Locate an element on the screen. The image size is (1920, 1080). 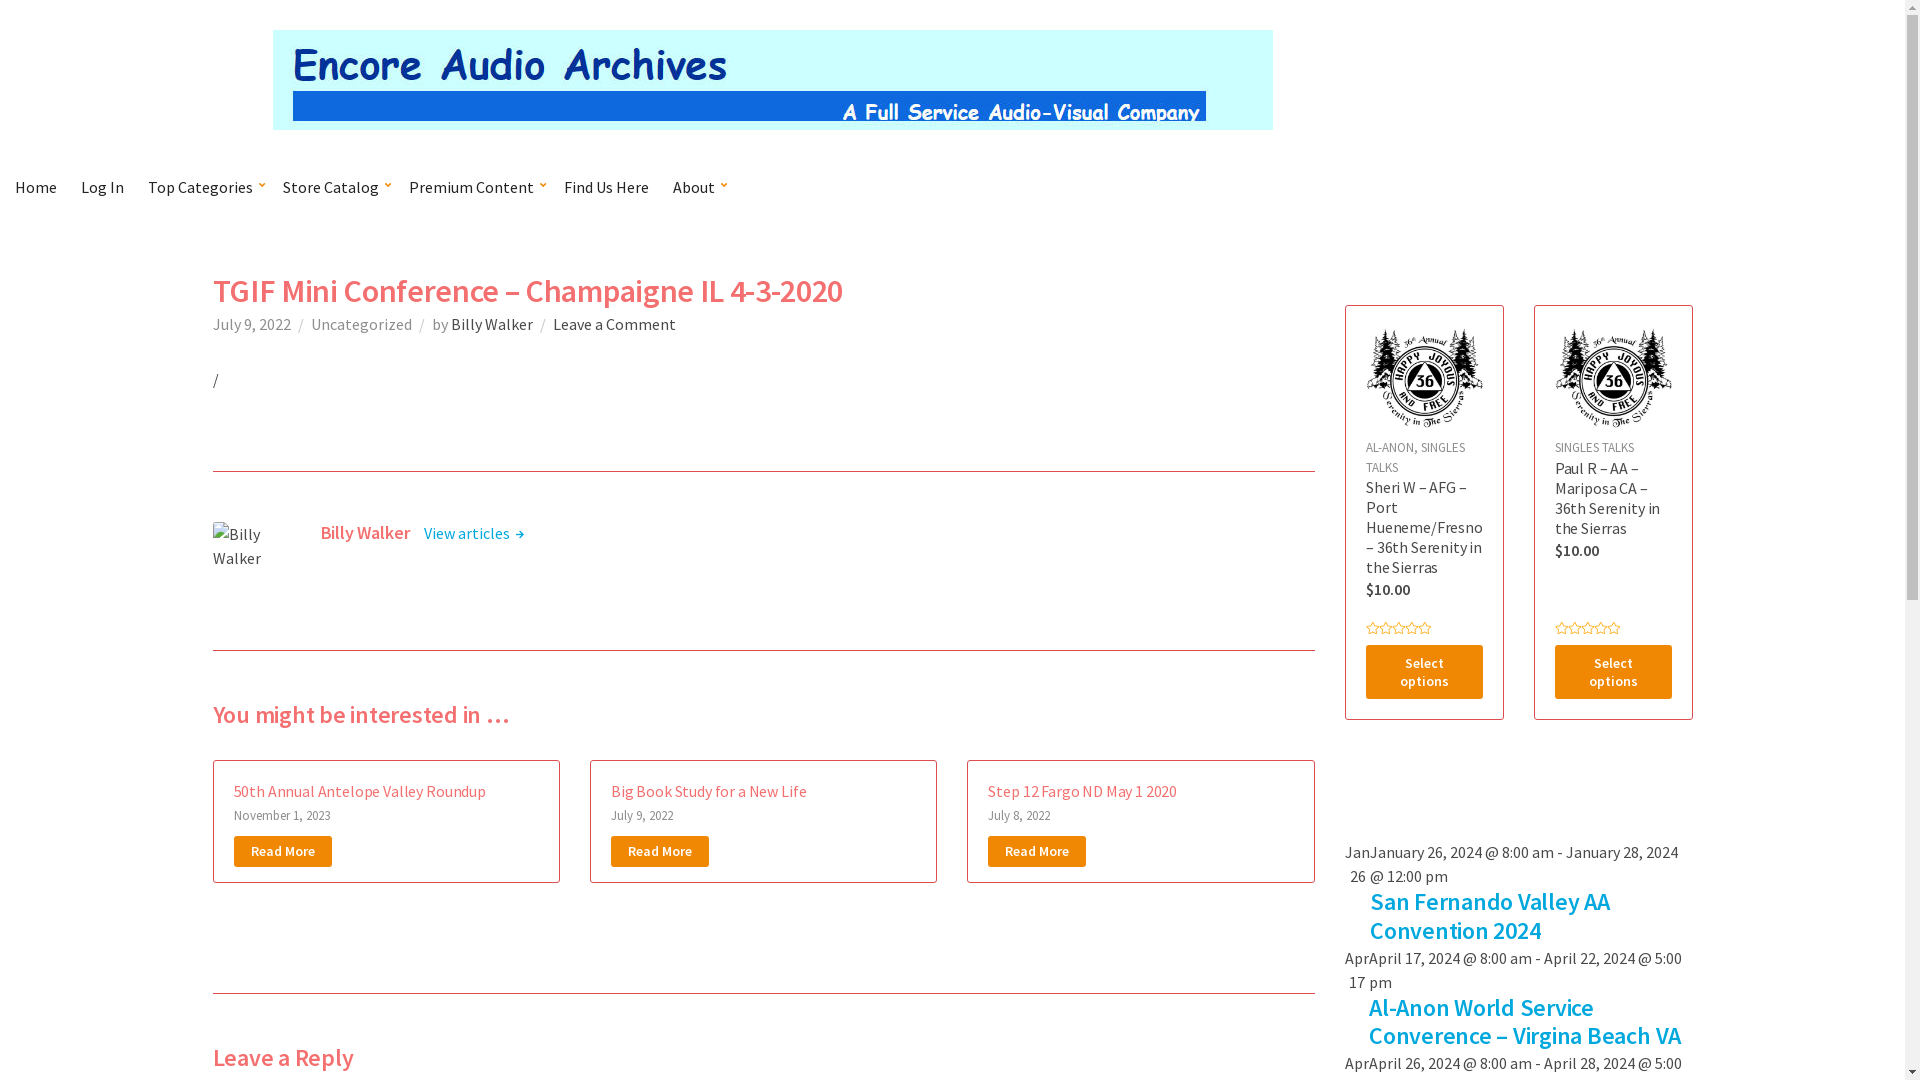
Read More is located at coordinates (660, 852).